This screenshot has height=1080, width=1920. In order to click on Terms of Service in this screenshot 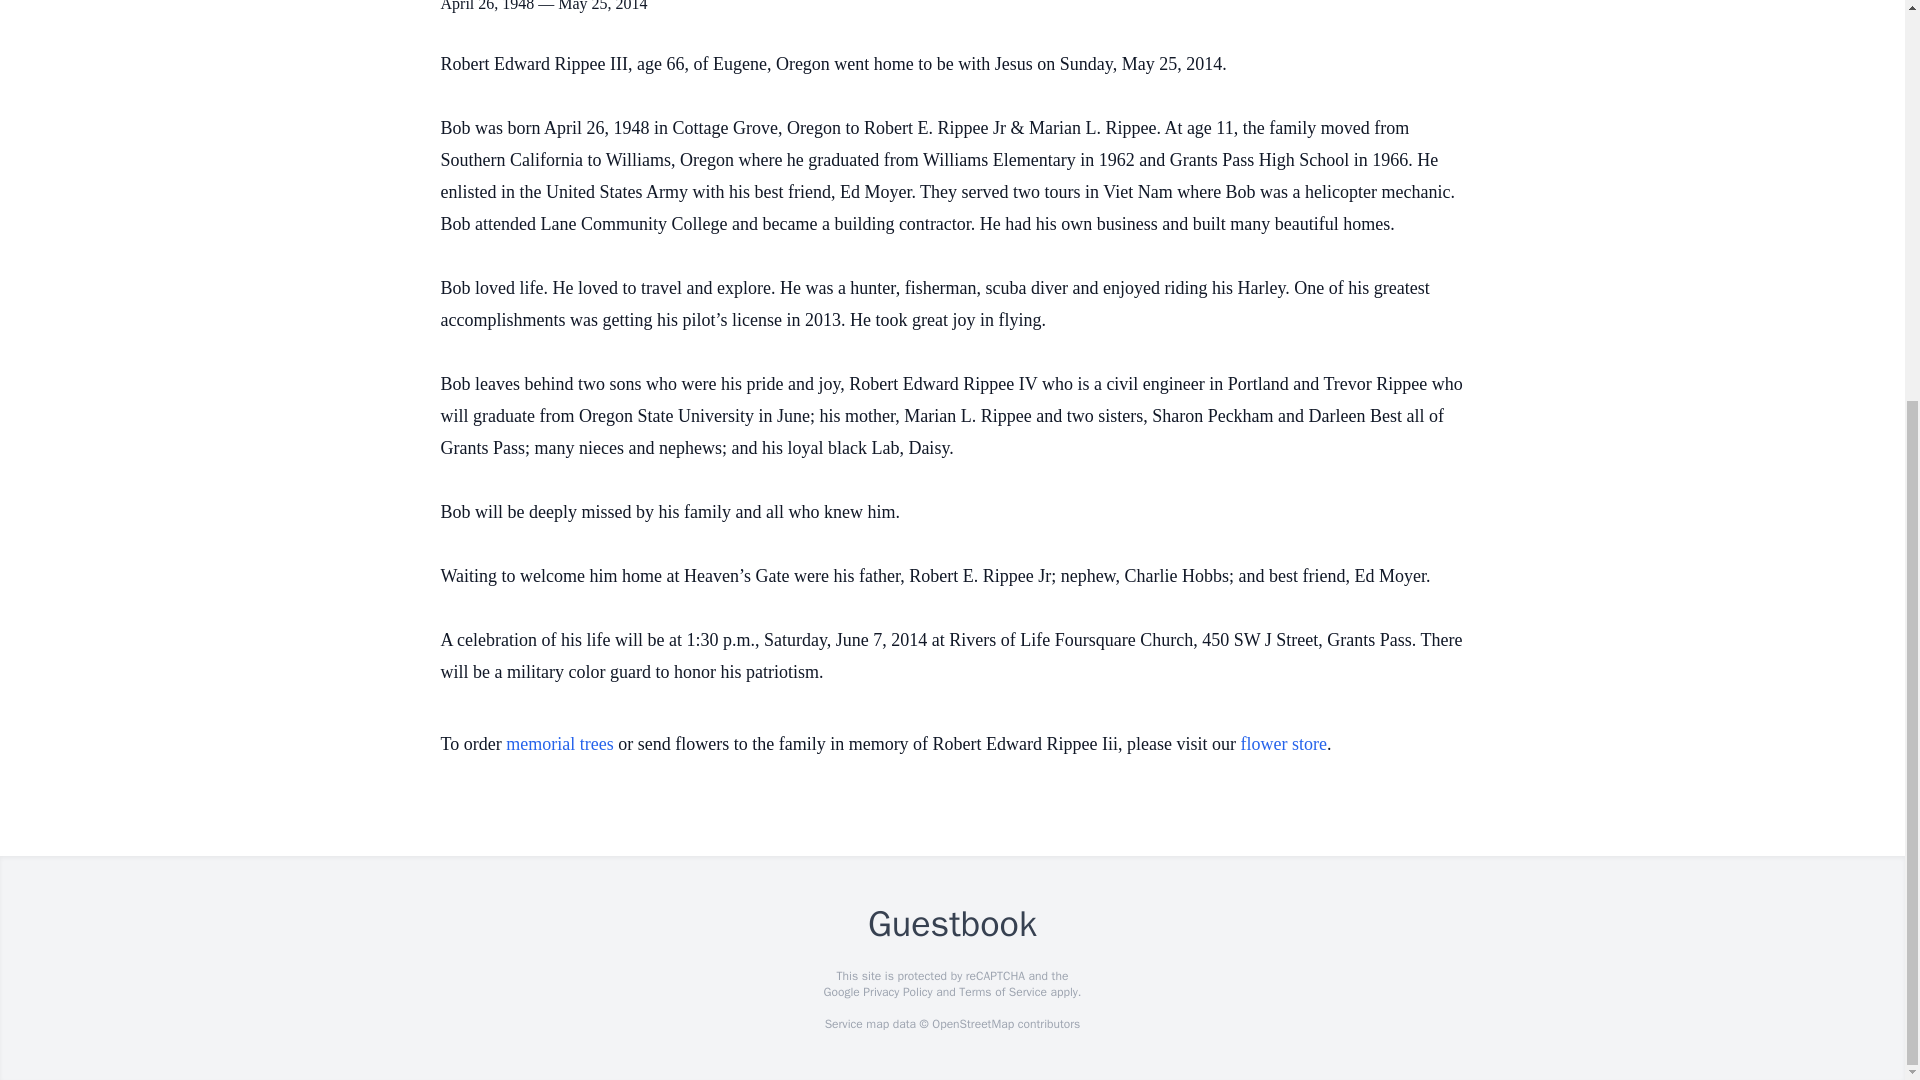, I will do `click(1002, 992)`.